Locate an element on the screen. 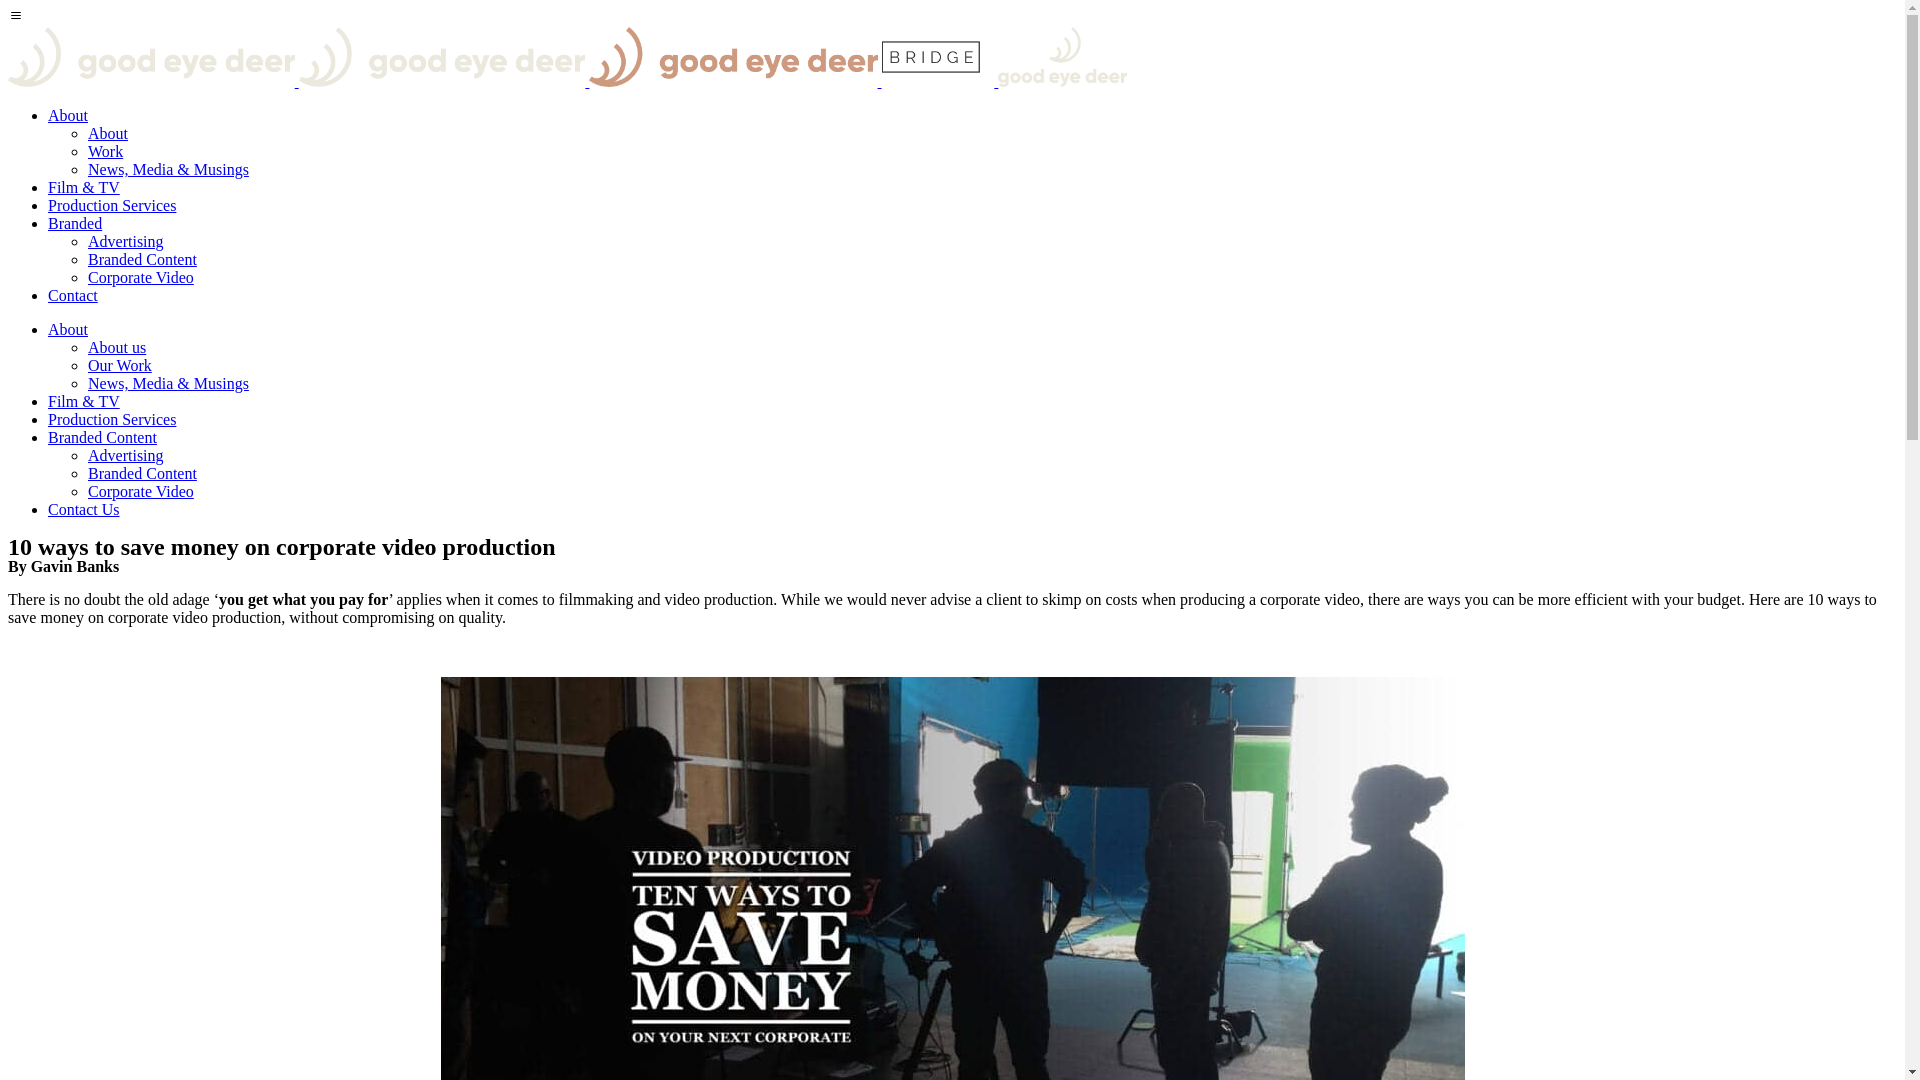 Image resolution: width=1920 pixels, height=1080 pixels. About us is located at coordinates (117, 348).